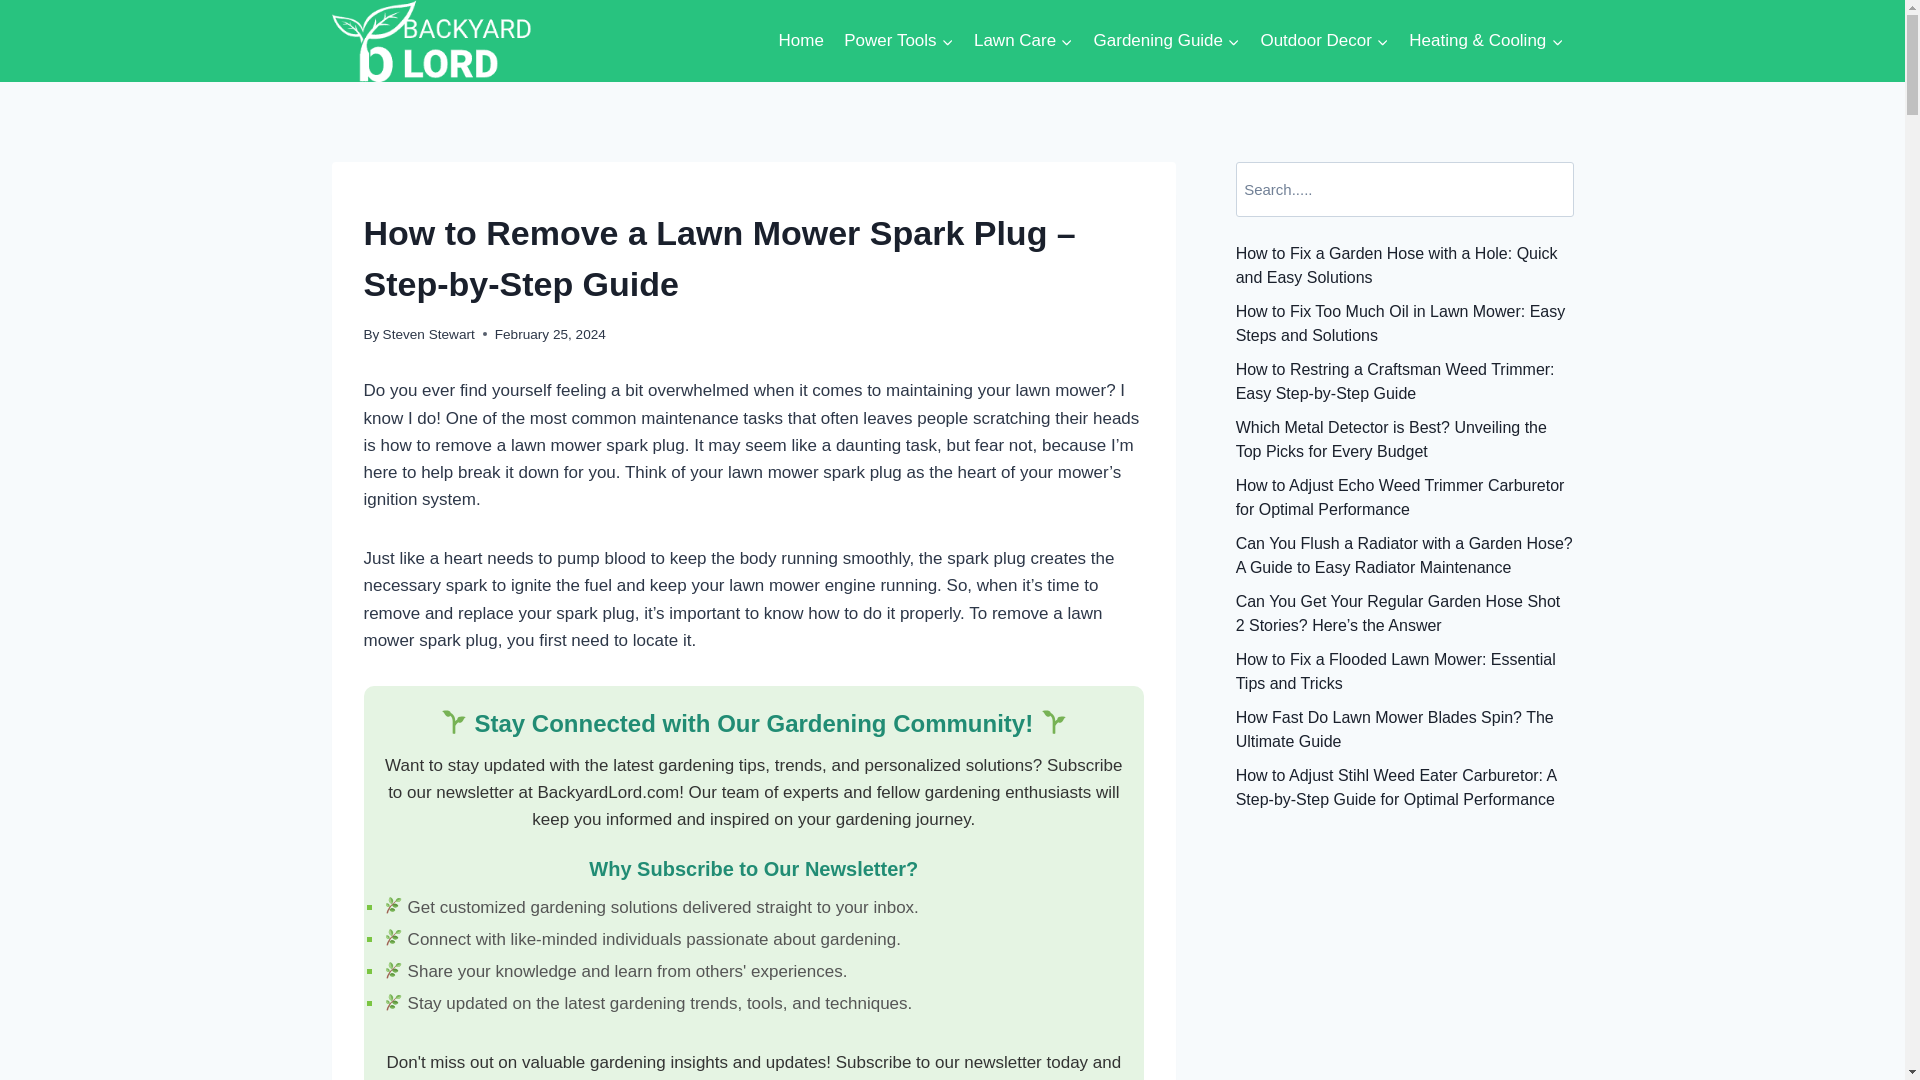 The width and height of the screenshot is (1920, 1080). What do you see at coordinates (800, 40) in the screenshot?
I see `Home` at bounding box center [800, 40].